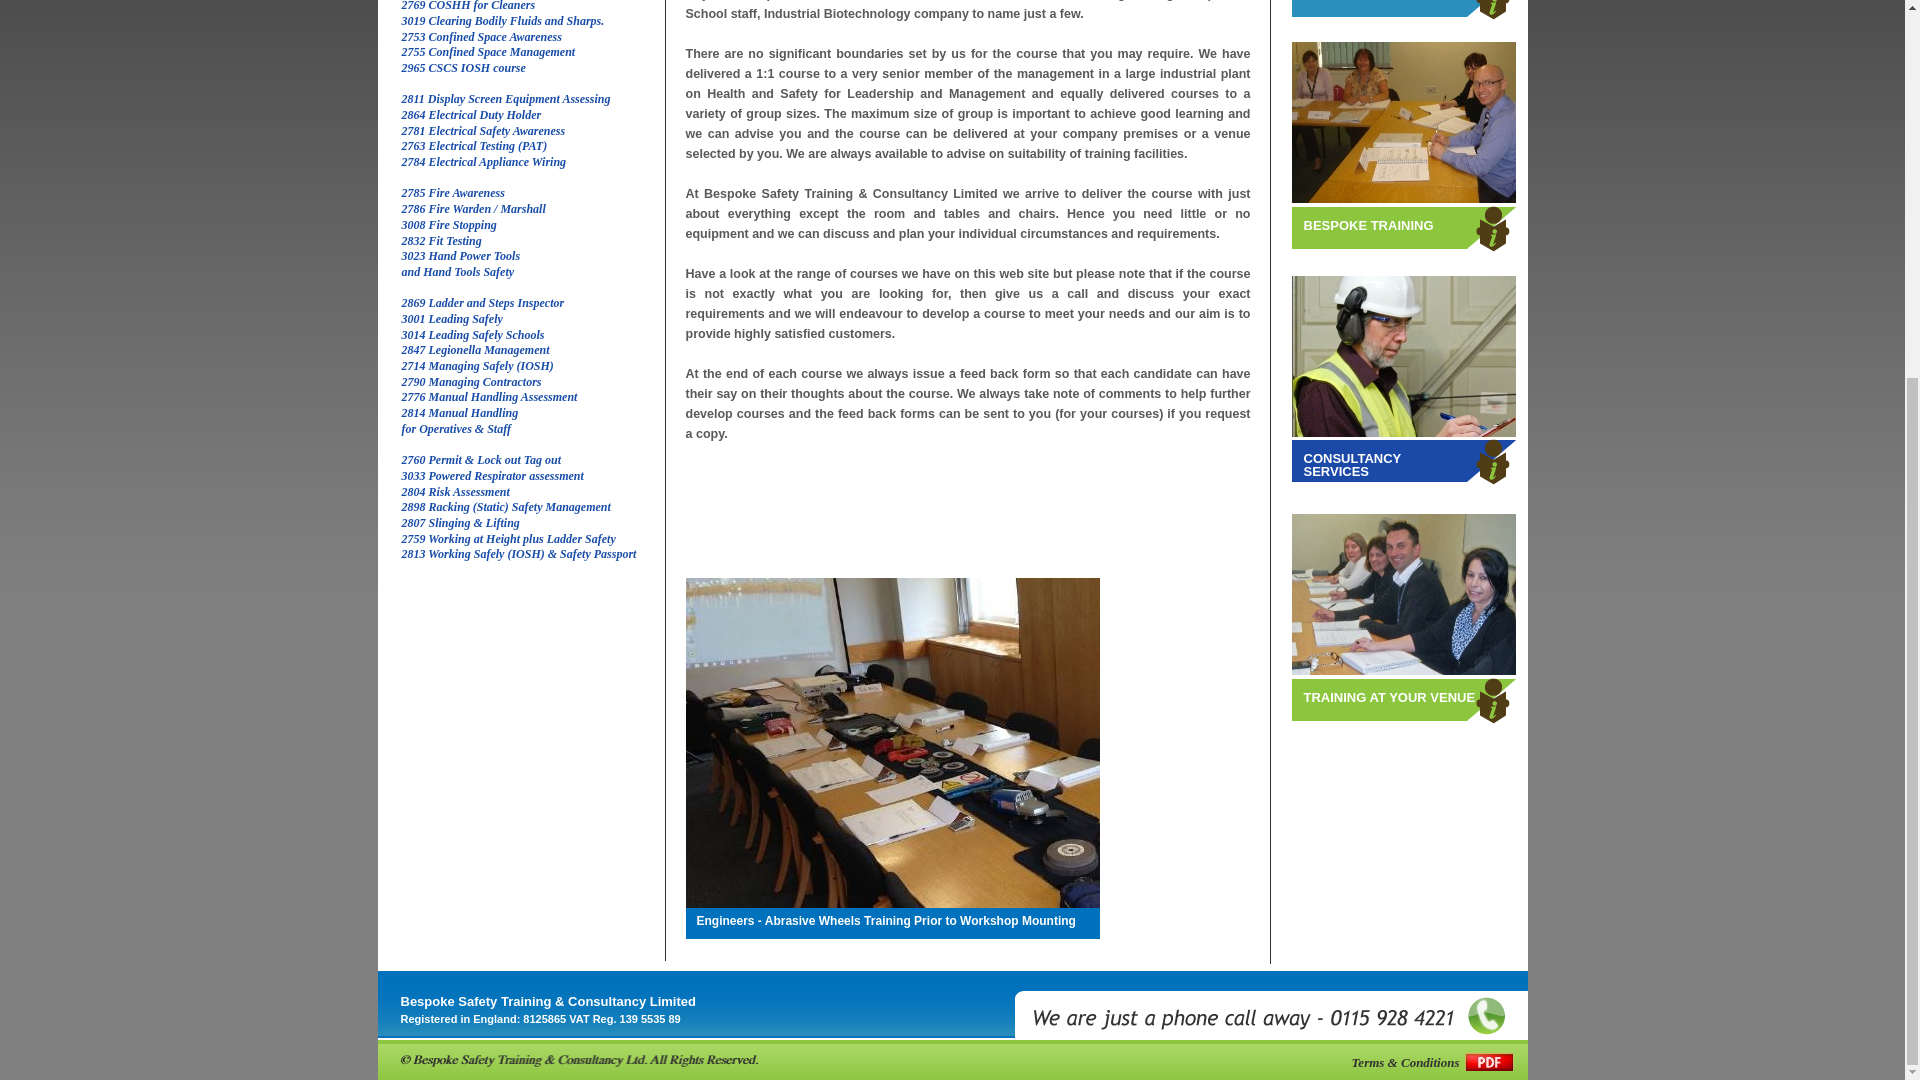  I want to click on 2864 Electrical Duty Holder, so click(471, 115).